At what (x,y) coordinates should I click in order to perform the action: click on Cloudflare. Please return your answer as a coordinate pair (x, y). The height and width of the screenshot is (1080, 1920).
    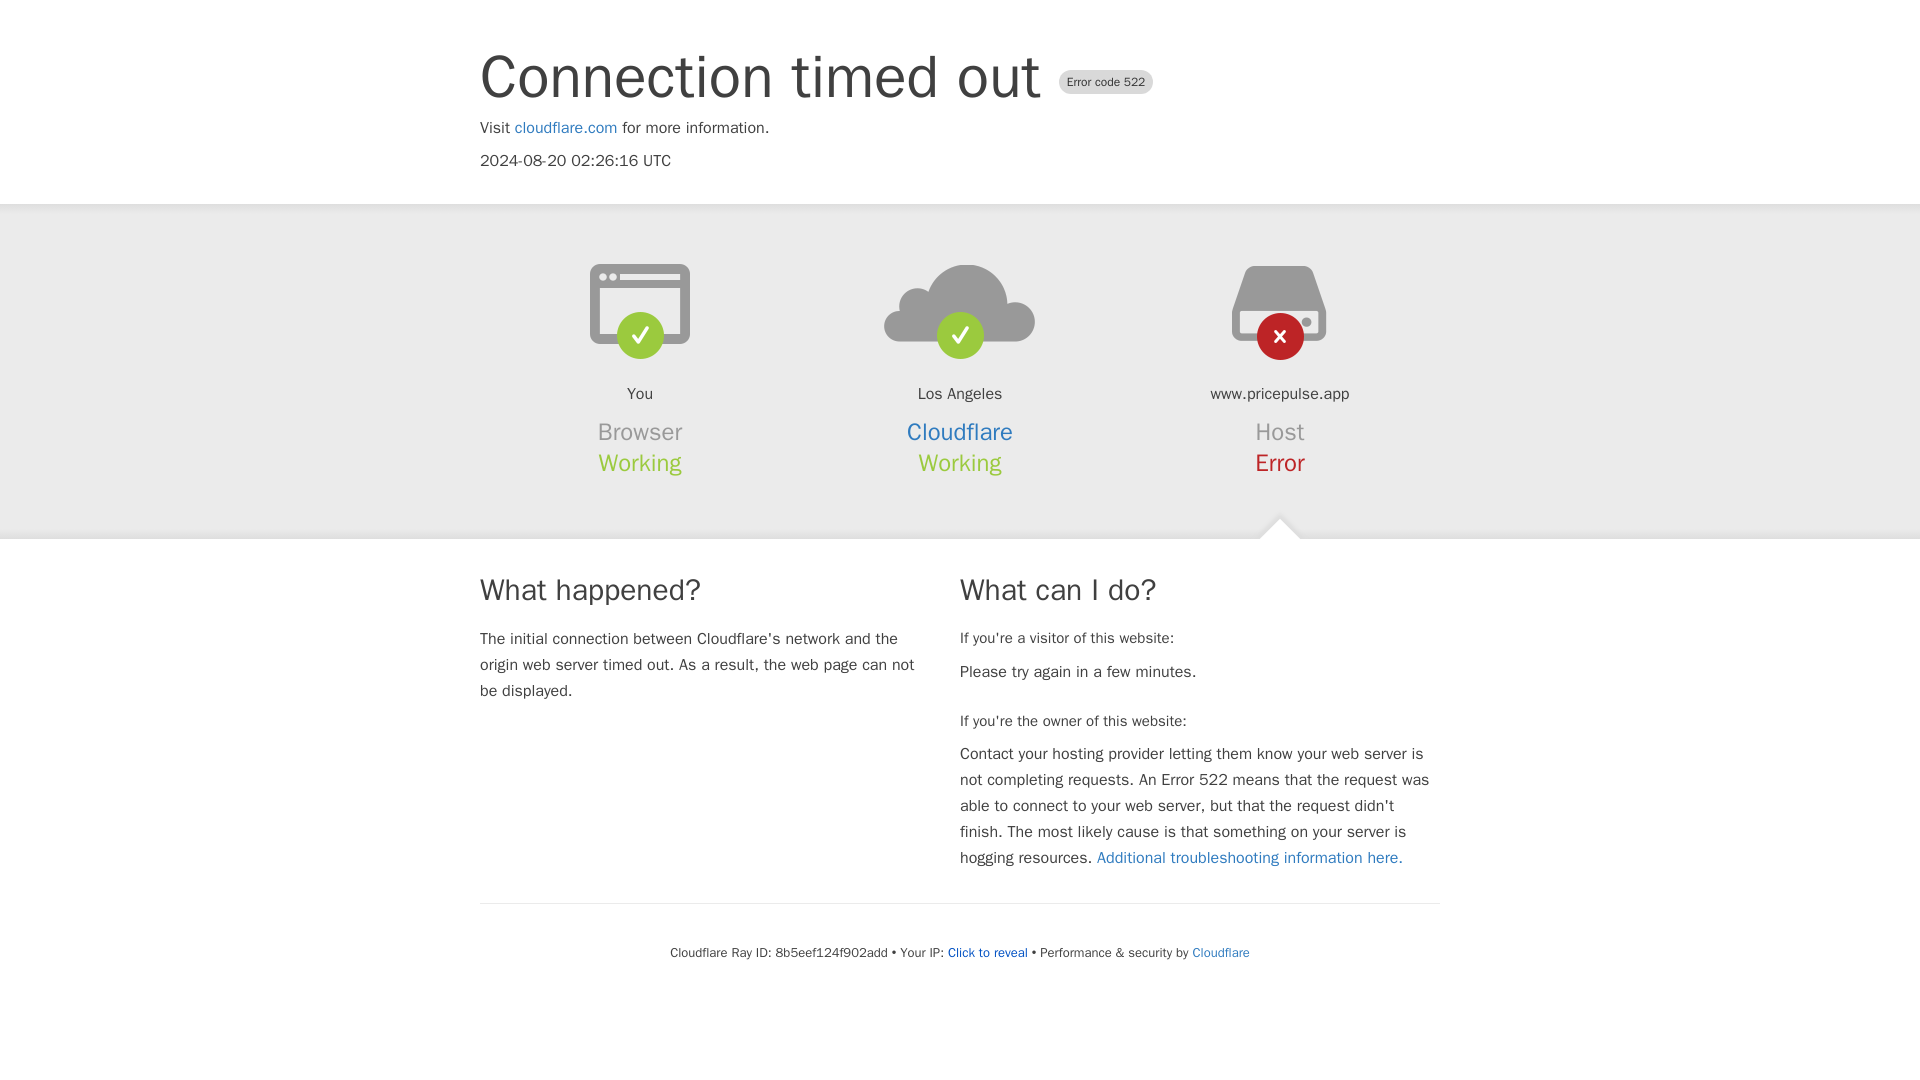
    Looking at the image, I should click on (1220, 952).